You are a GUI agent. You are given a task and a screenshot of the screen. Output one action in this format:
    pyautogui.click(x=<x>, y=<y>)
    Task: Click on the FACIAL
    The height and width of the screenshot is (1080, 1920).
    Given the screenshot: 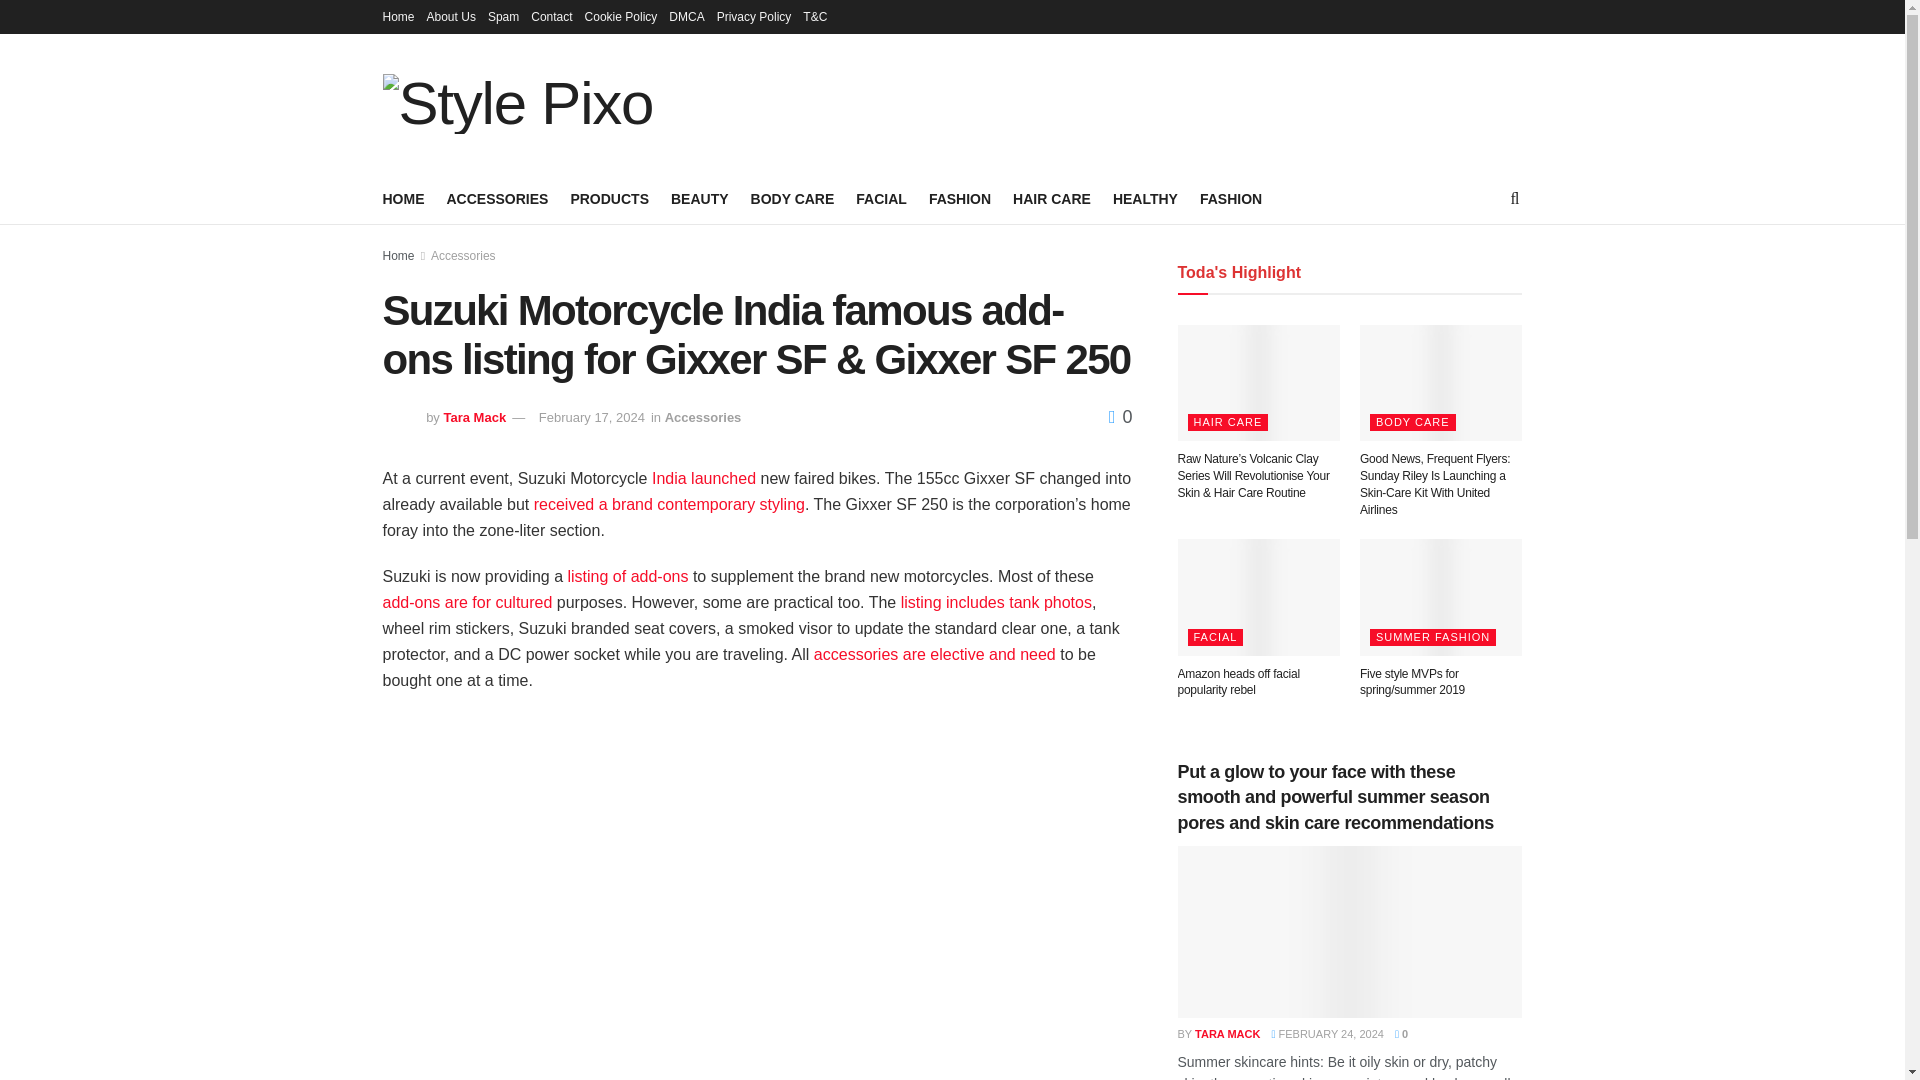 What is the action you would take?
    pyautogui.click(x=881, y=198)
    